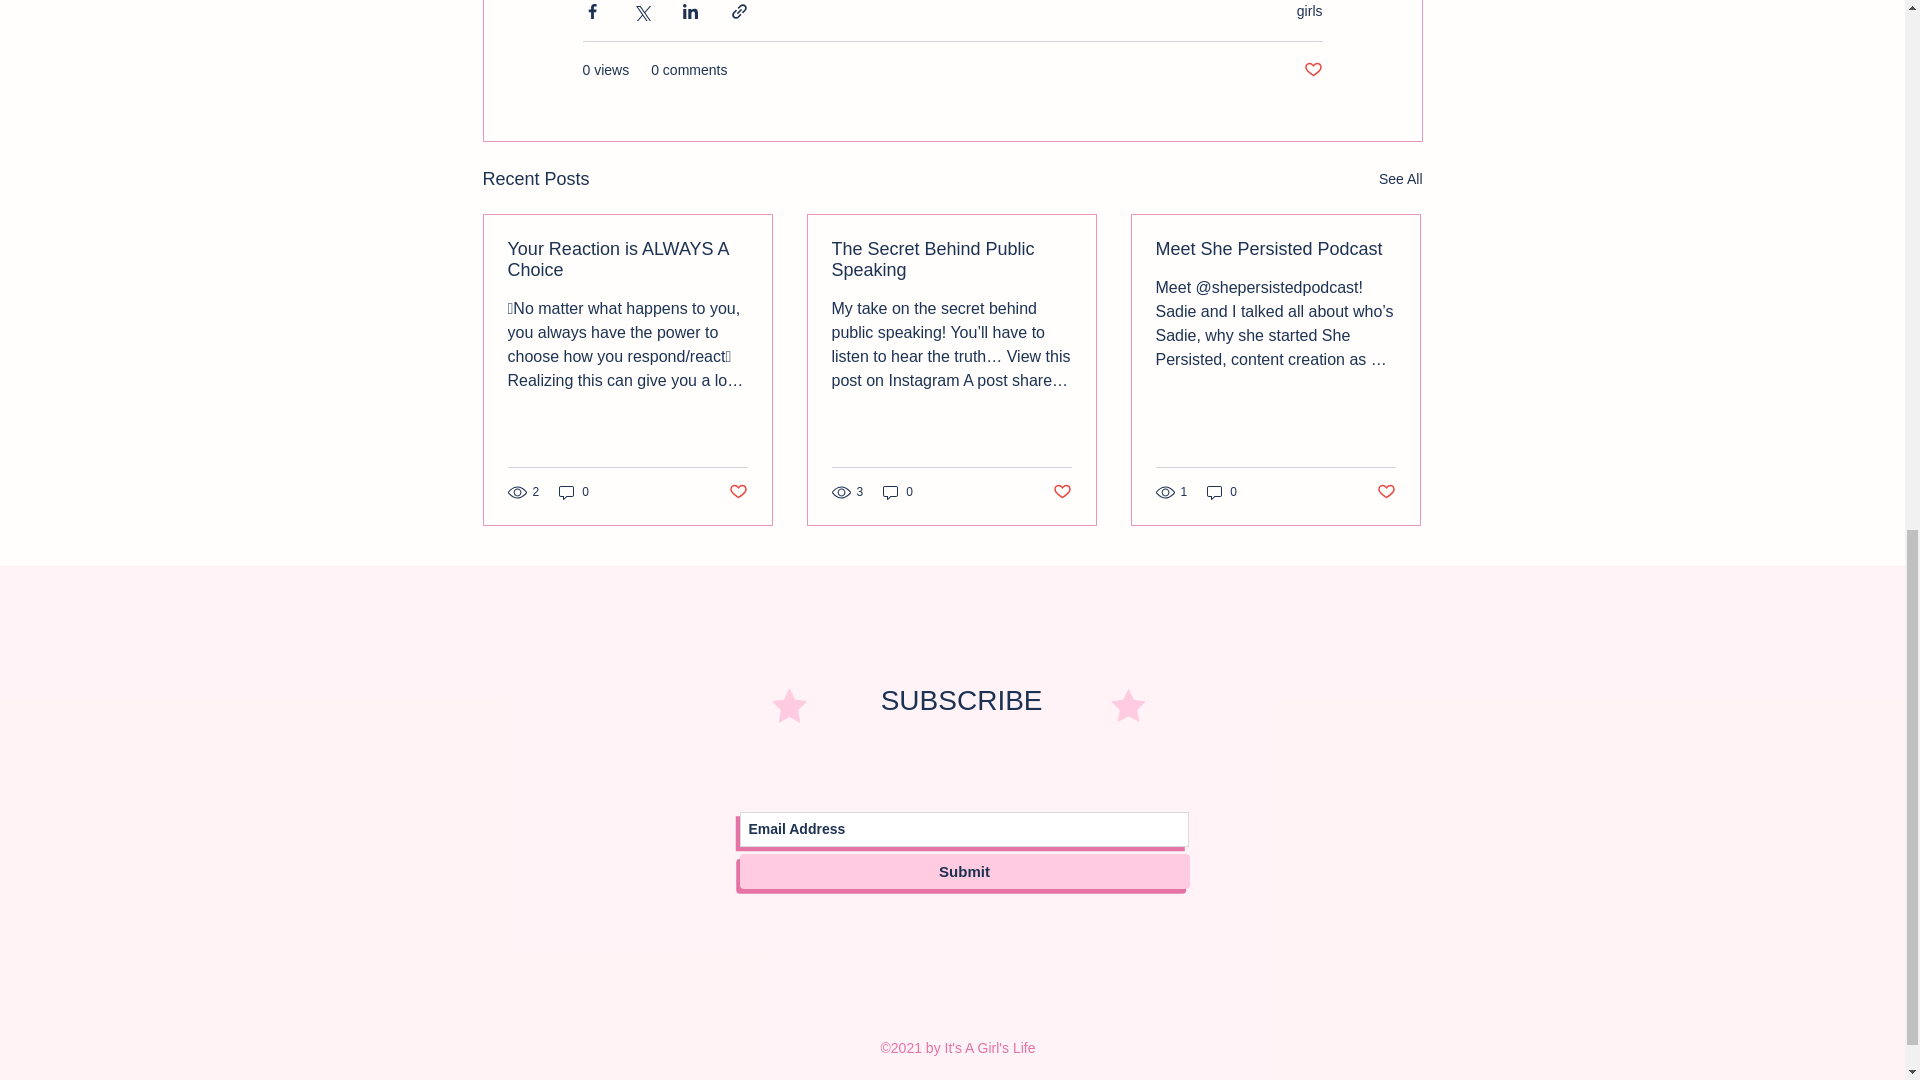  Describe the element at coordinates (628, 259) in the screenshot. I see `Your Reaction is ALWAYS A Choice` at that location.